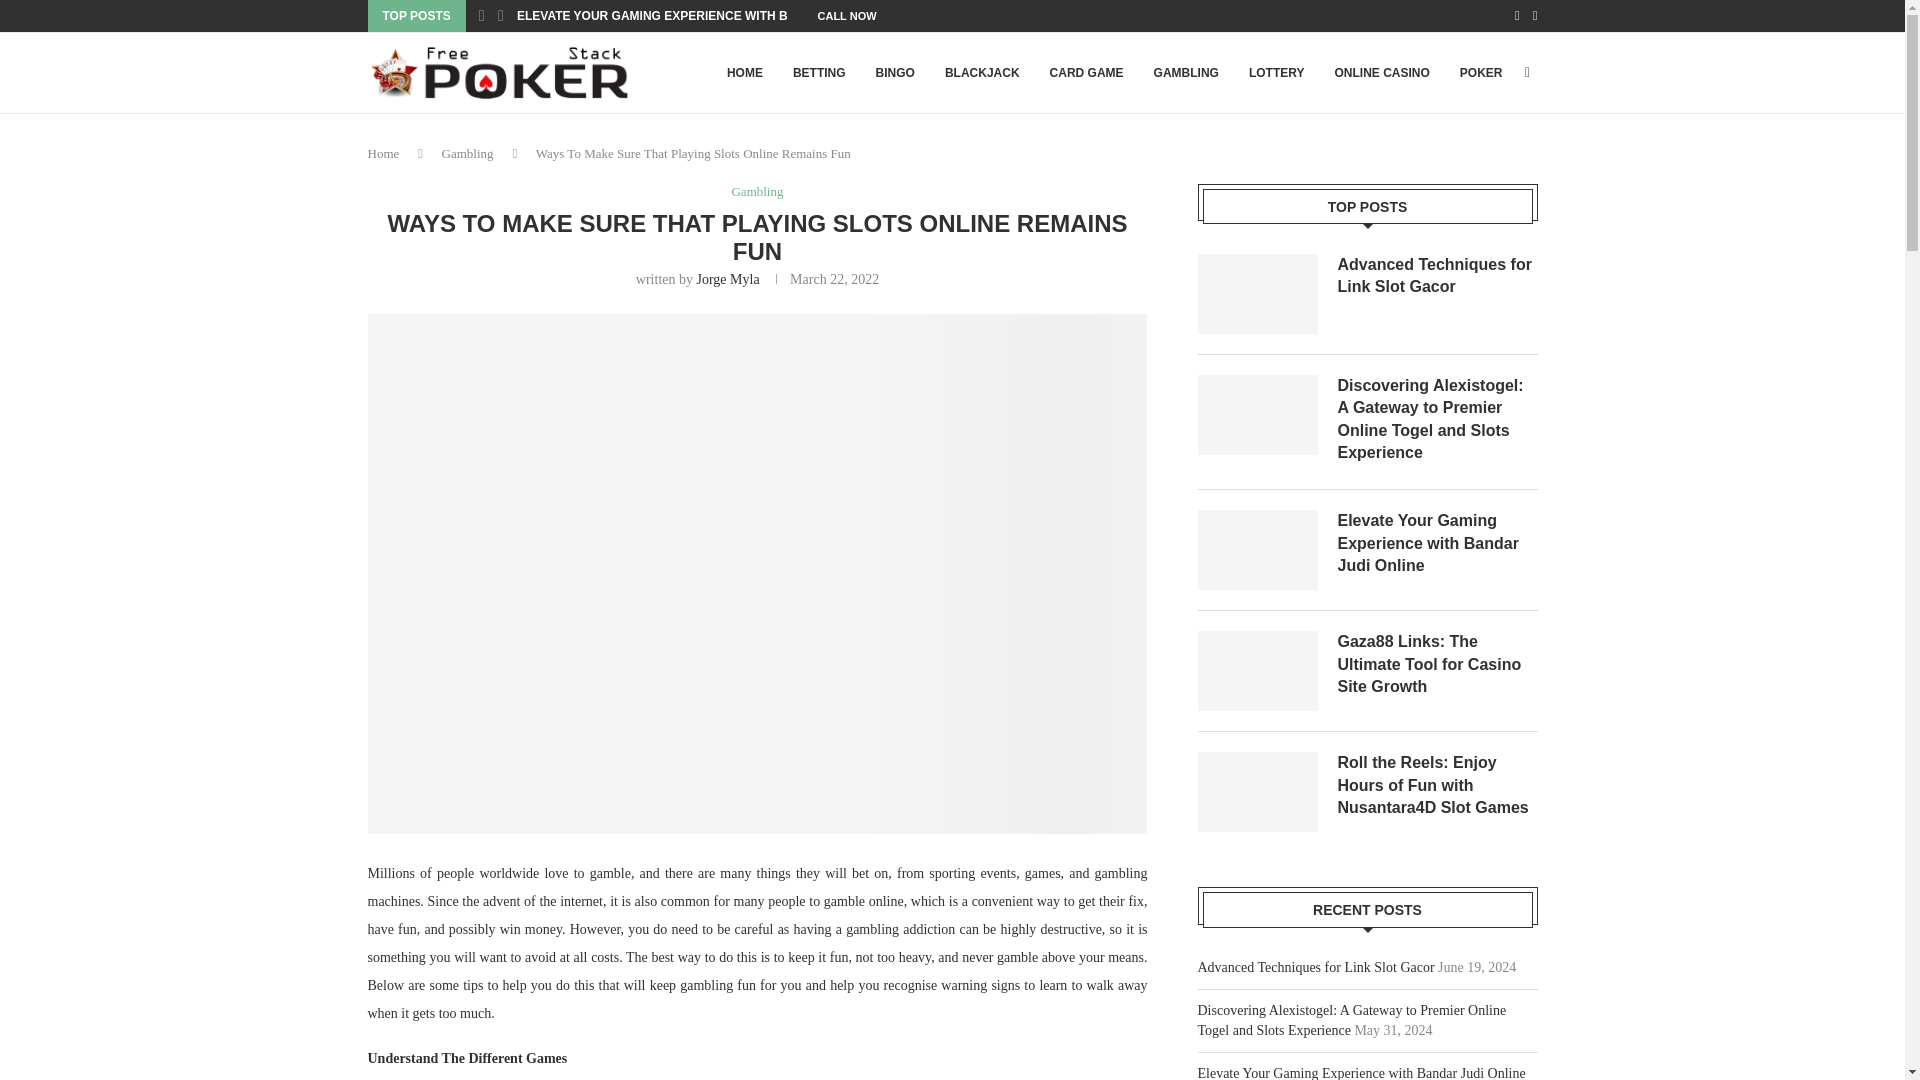 The height and width of the screenshot is (1080, 1920). Describe the element at coordinates (713, 16) in the screenshot. I see `ELEVATE YOUR GAMING EXPERIENCE WITH BANDAR JUDI ONLINE` at that location.